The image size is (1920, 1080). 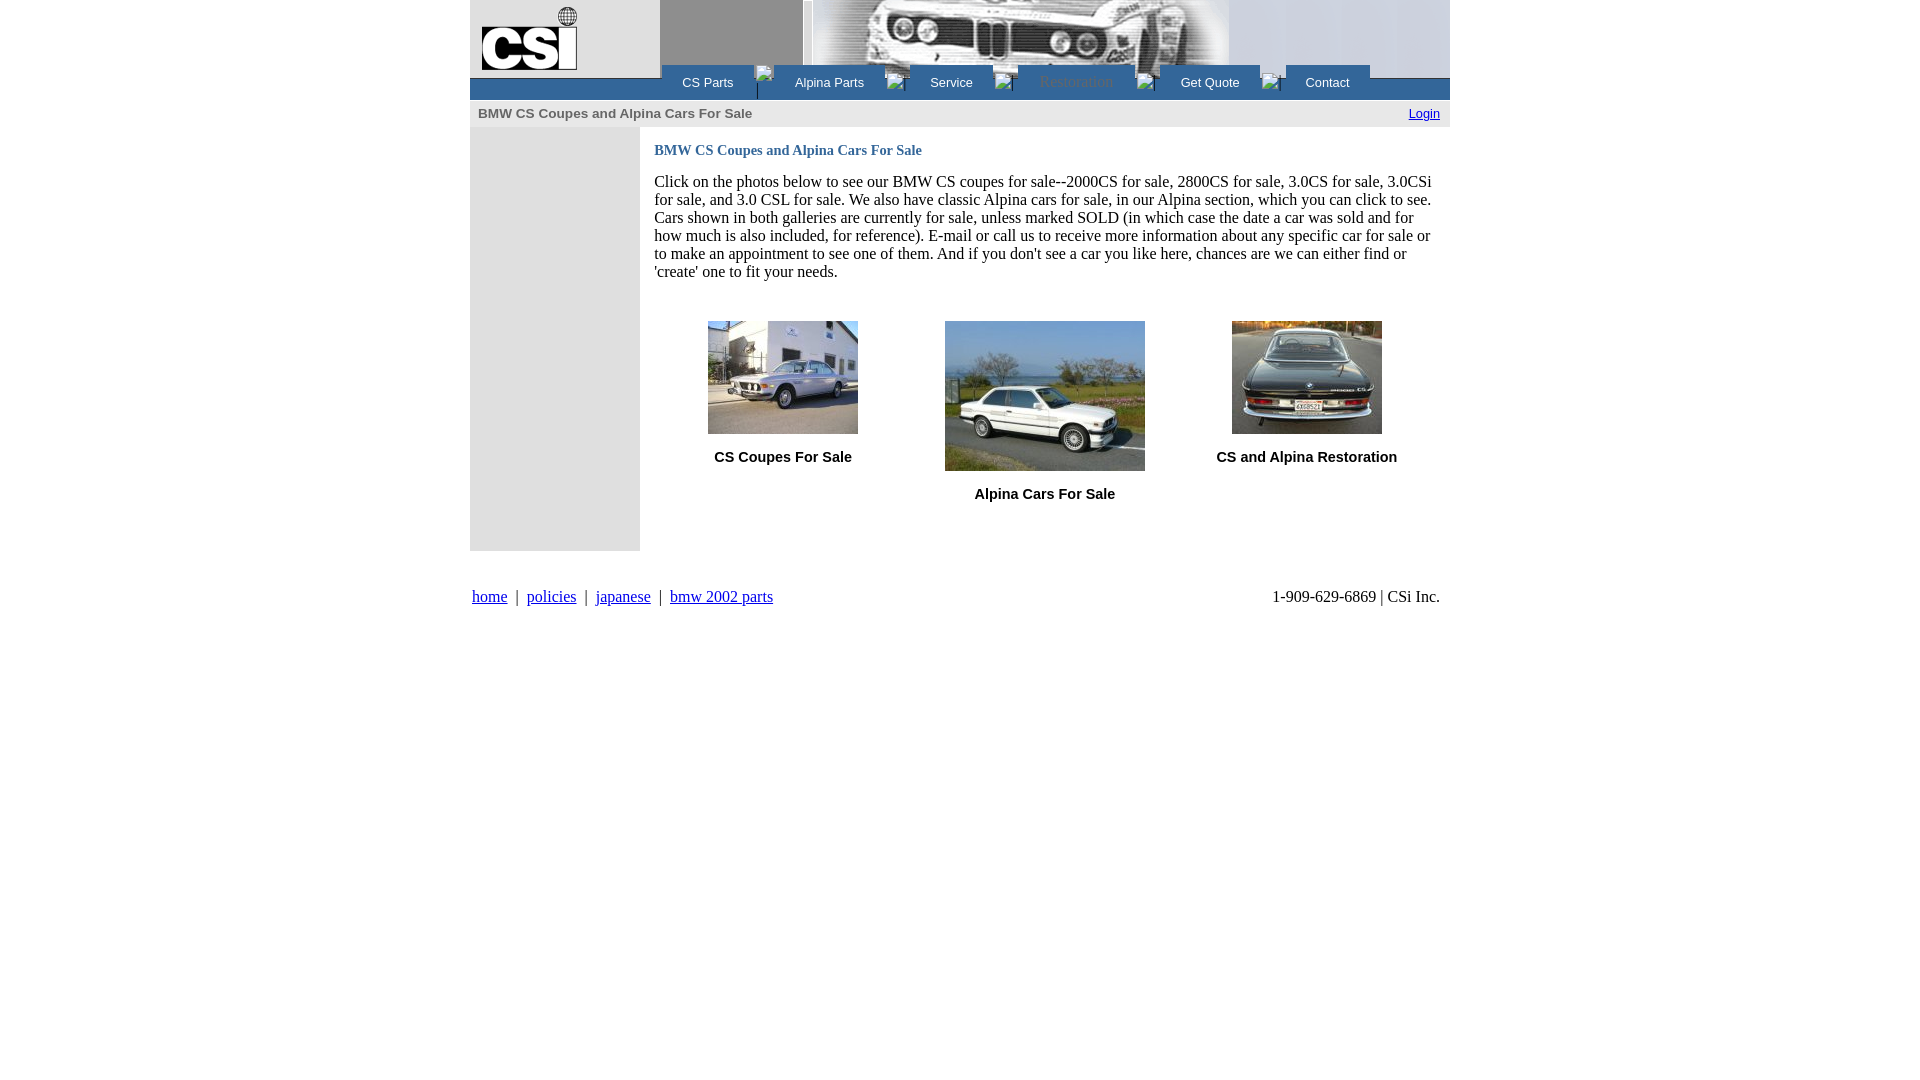 What do you see at coordinates (722, 596) in the screenshot?
I see `bmw 2002 parts` at bounding box center [722, 596].